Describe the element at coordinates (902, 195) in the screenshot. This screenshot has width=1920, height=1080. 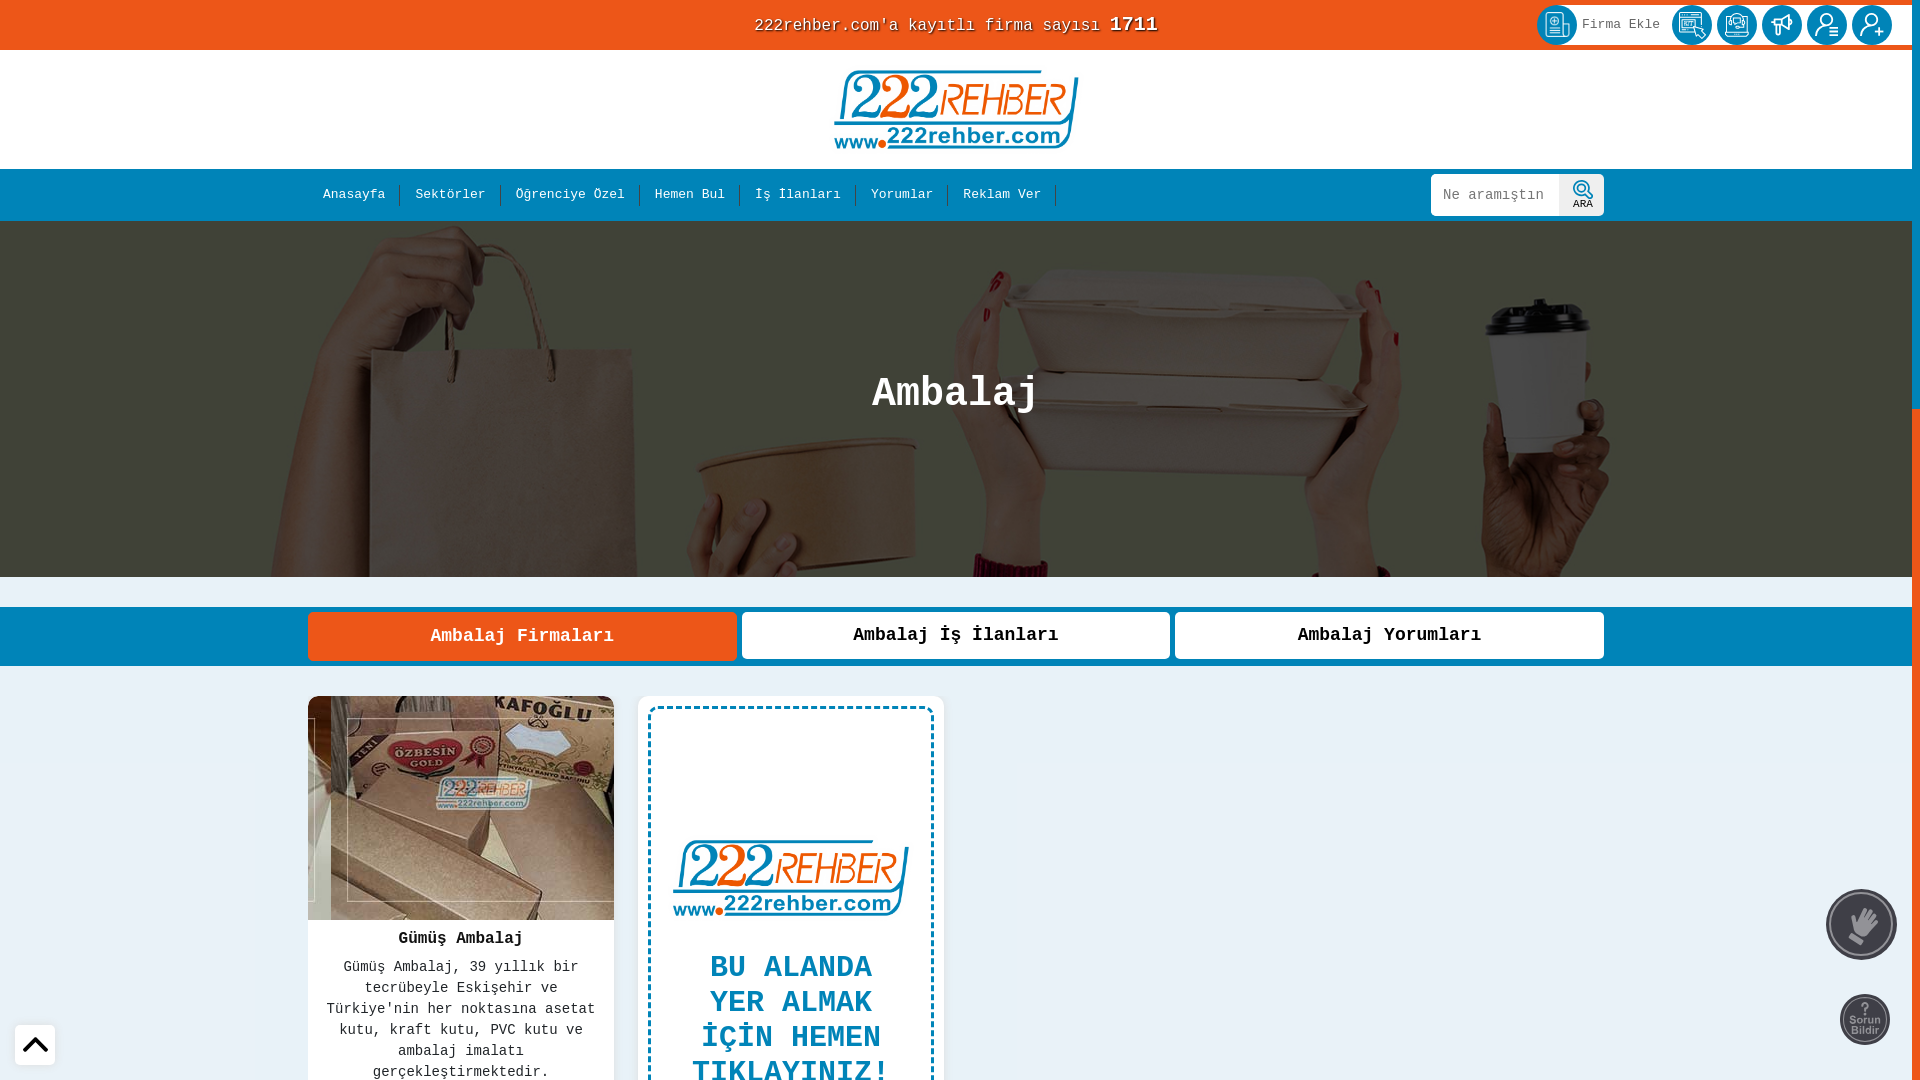
I see `Yorumlar` at that location.